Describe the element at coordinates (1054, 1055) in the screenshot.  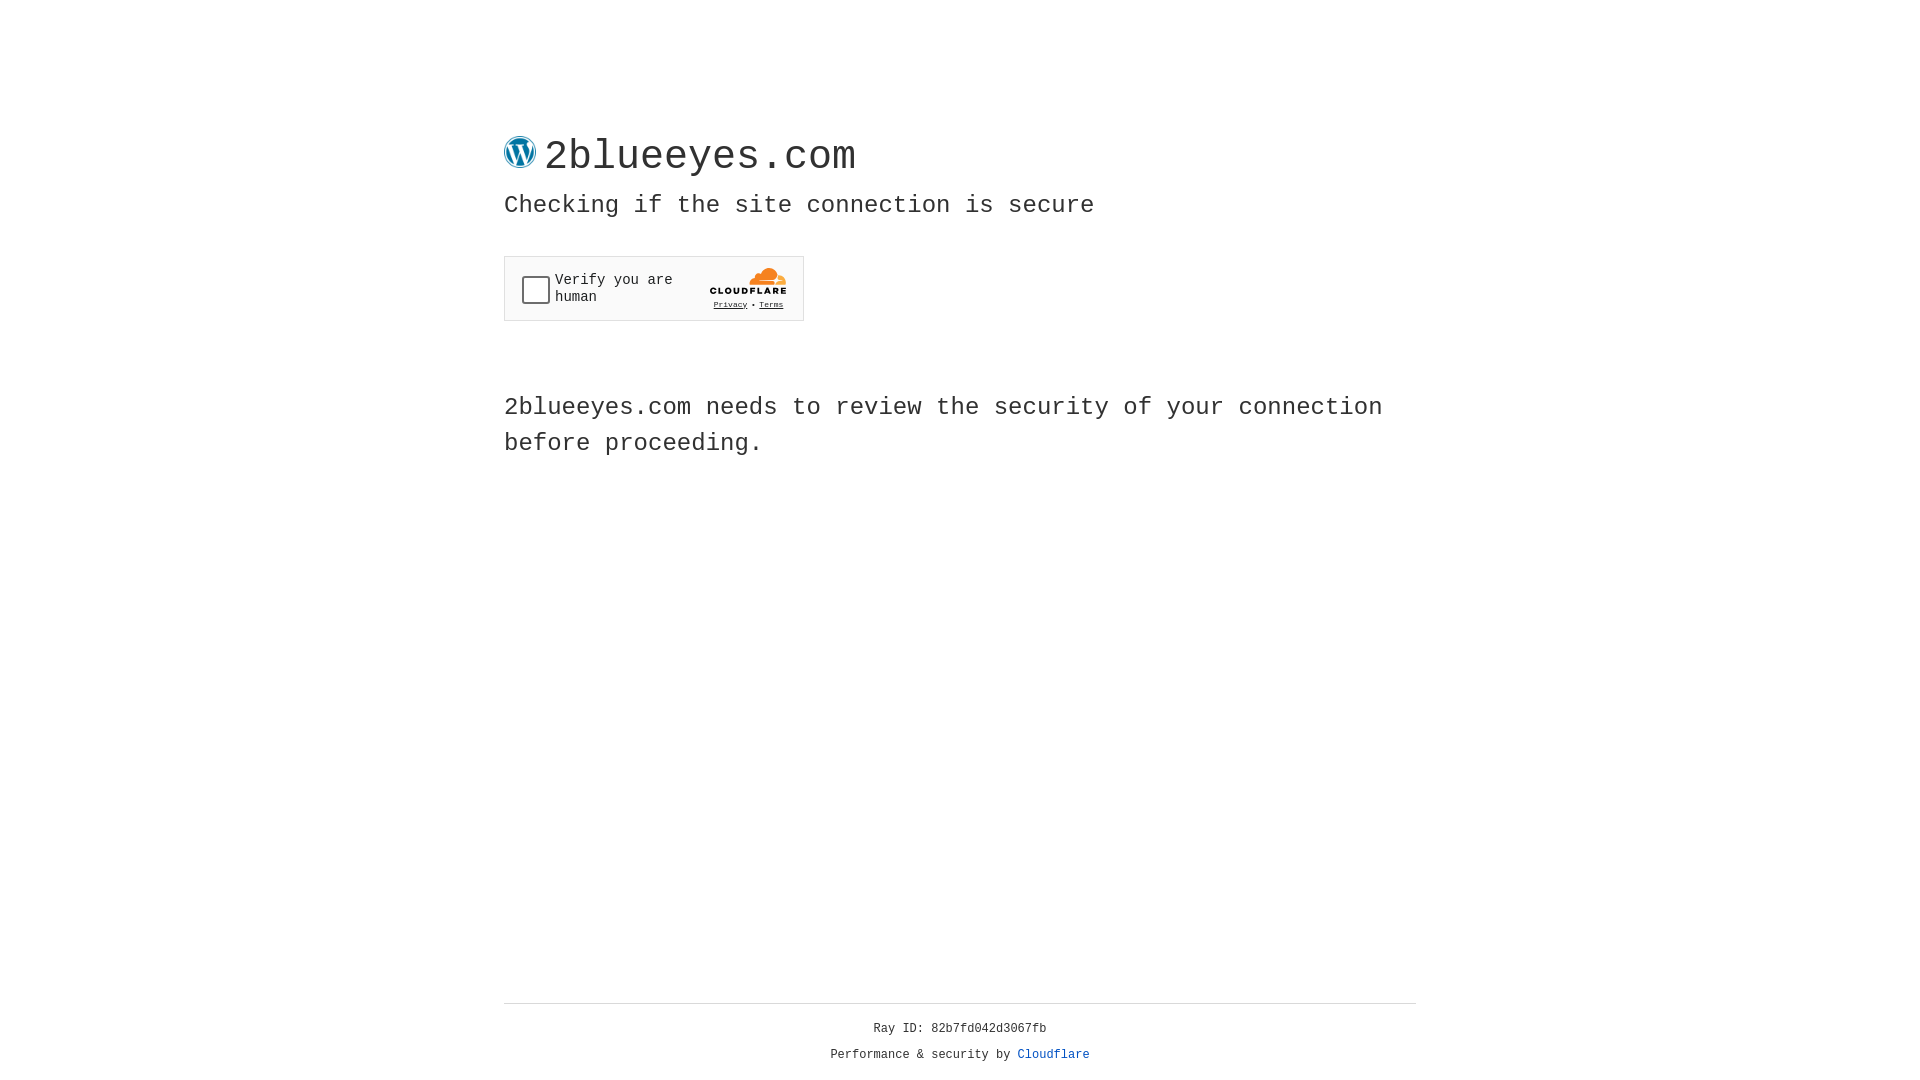
I see `Cloudflare` at that location.